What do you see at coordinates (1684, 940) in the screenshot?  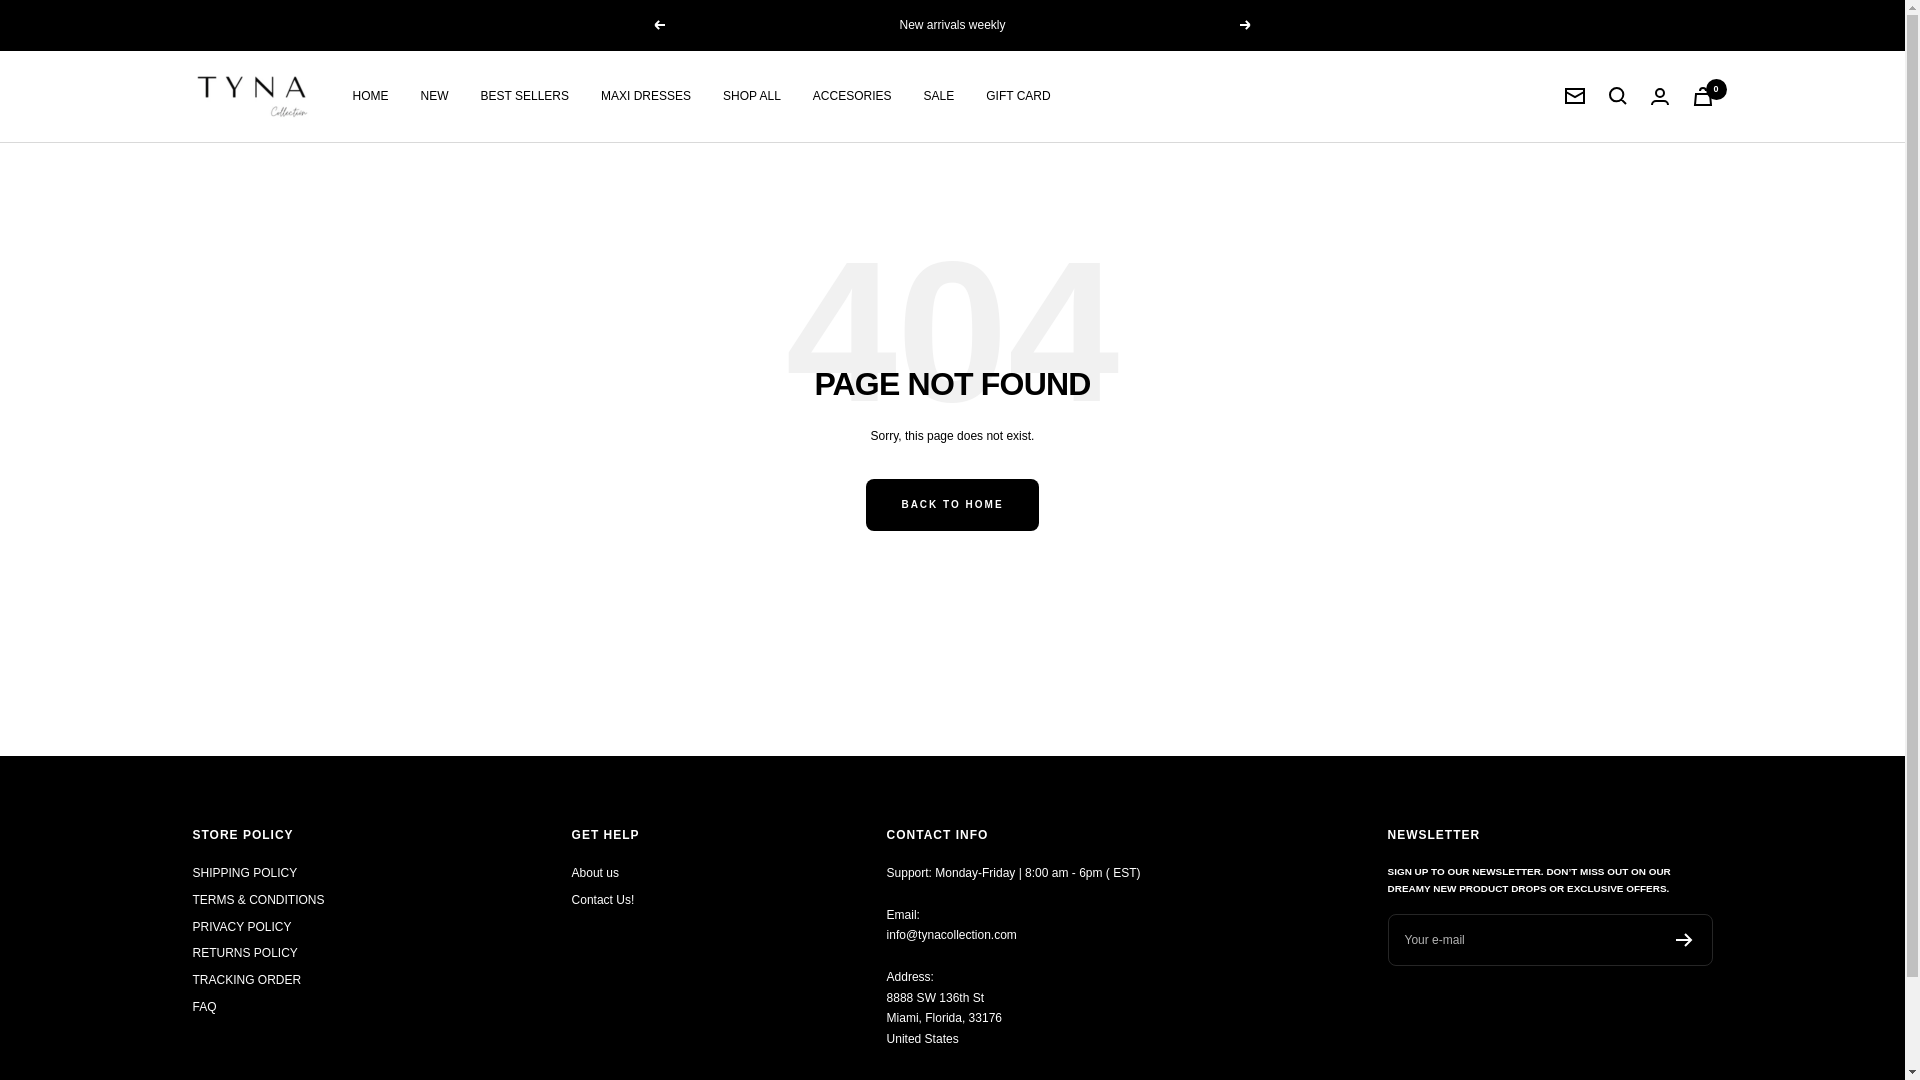 I see `Register` at bounding box center [1684, 940].